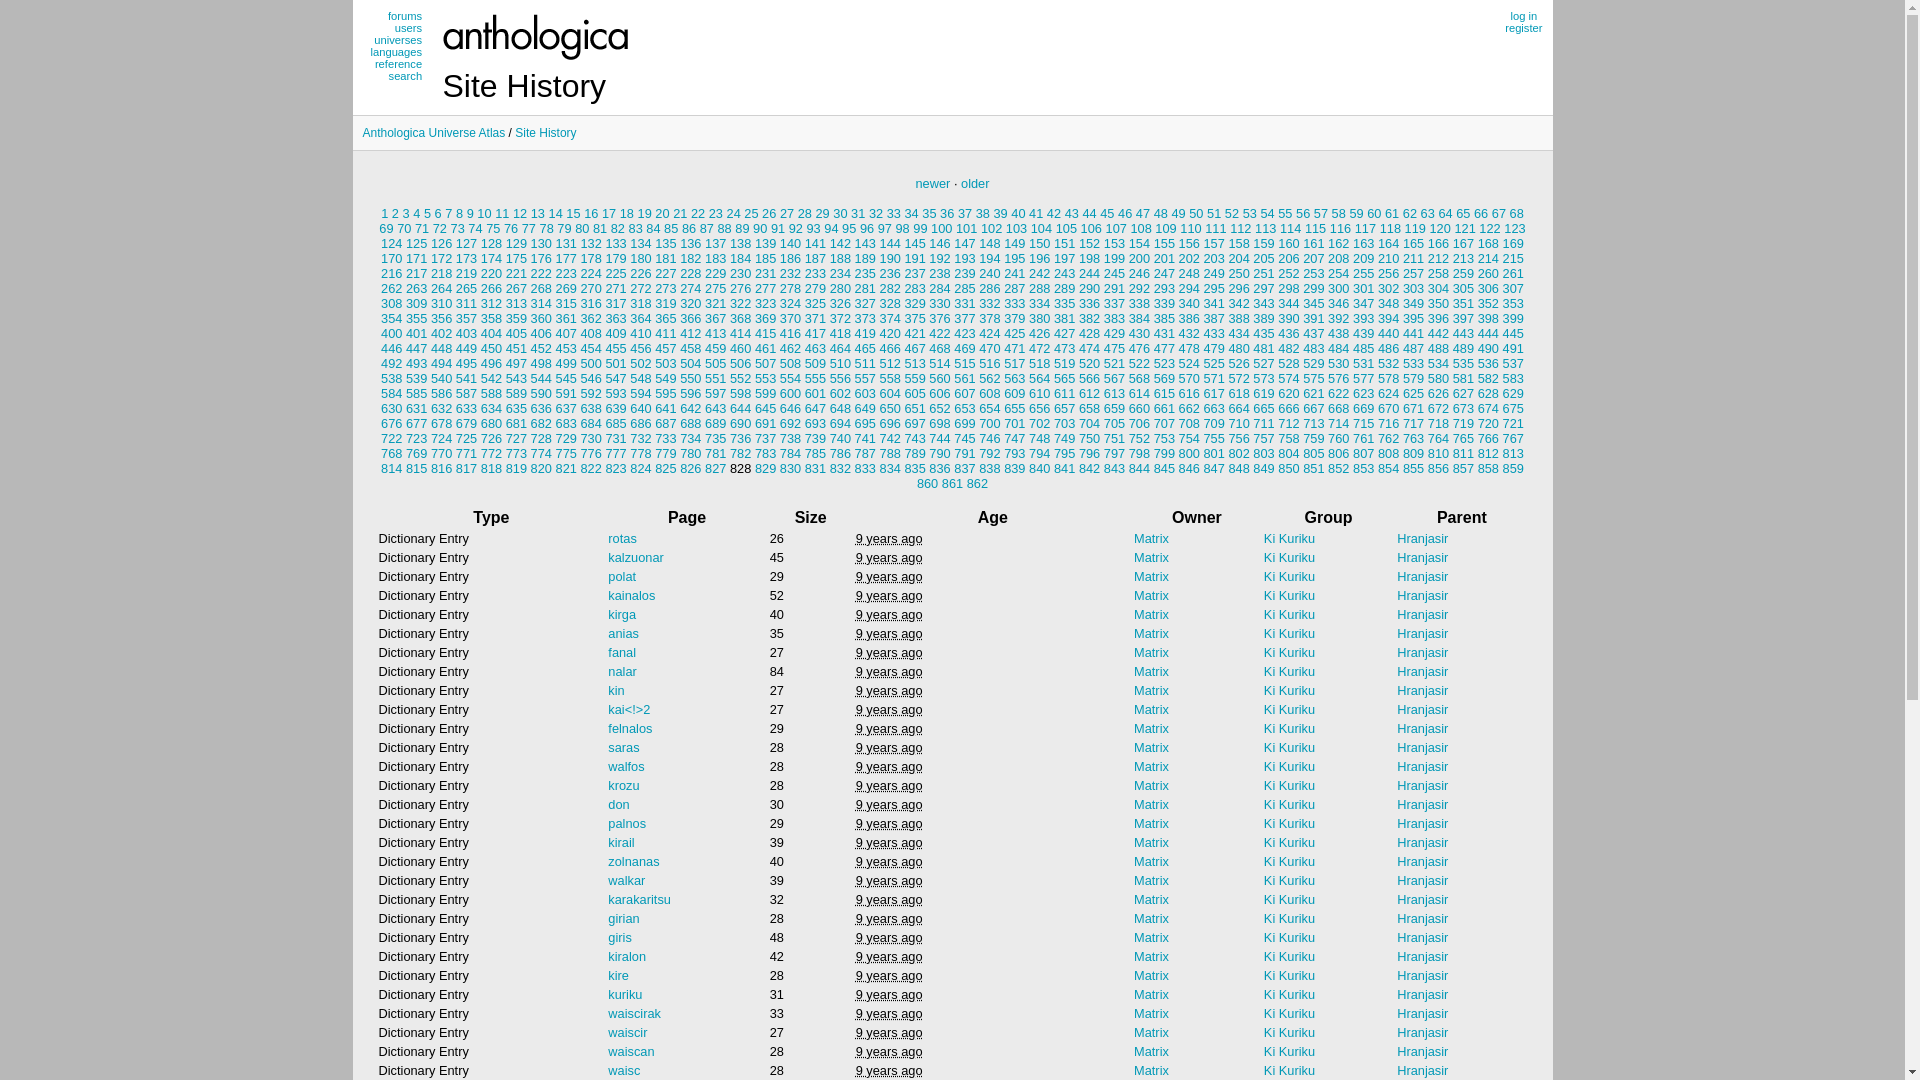 The width and height of the screenshot is (1920, 1080). I want to click on 845, so click(1164, 468).